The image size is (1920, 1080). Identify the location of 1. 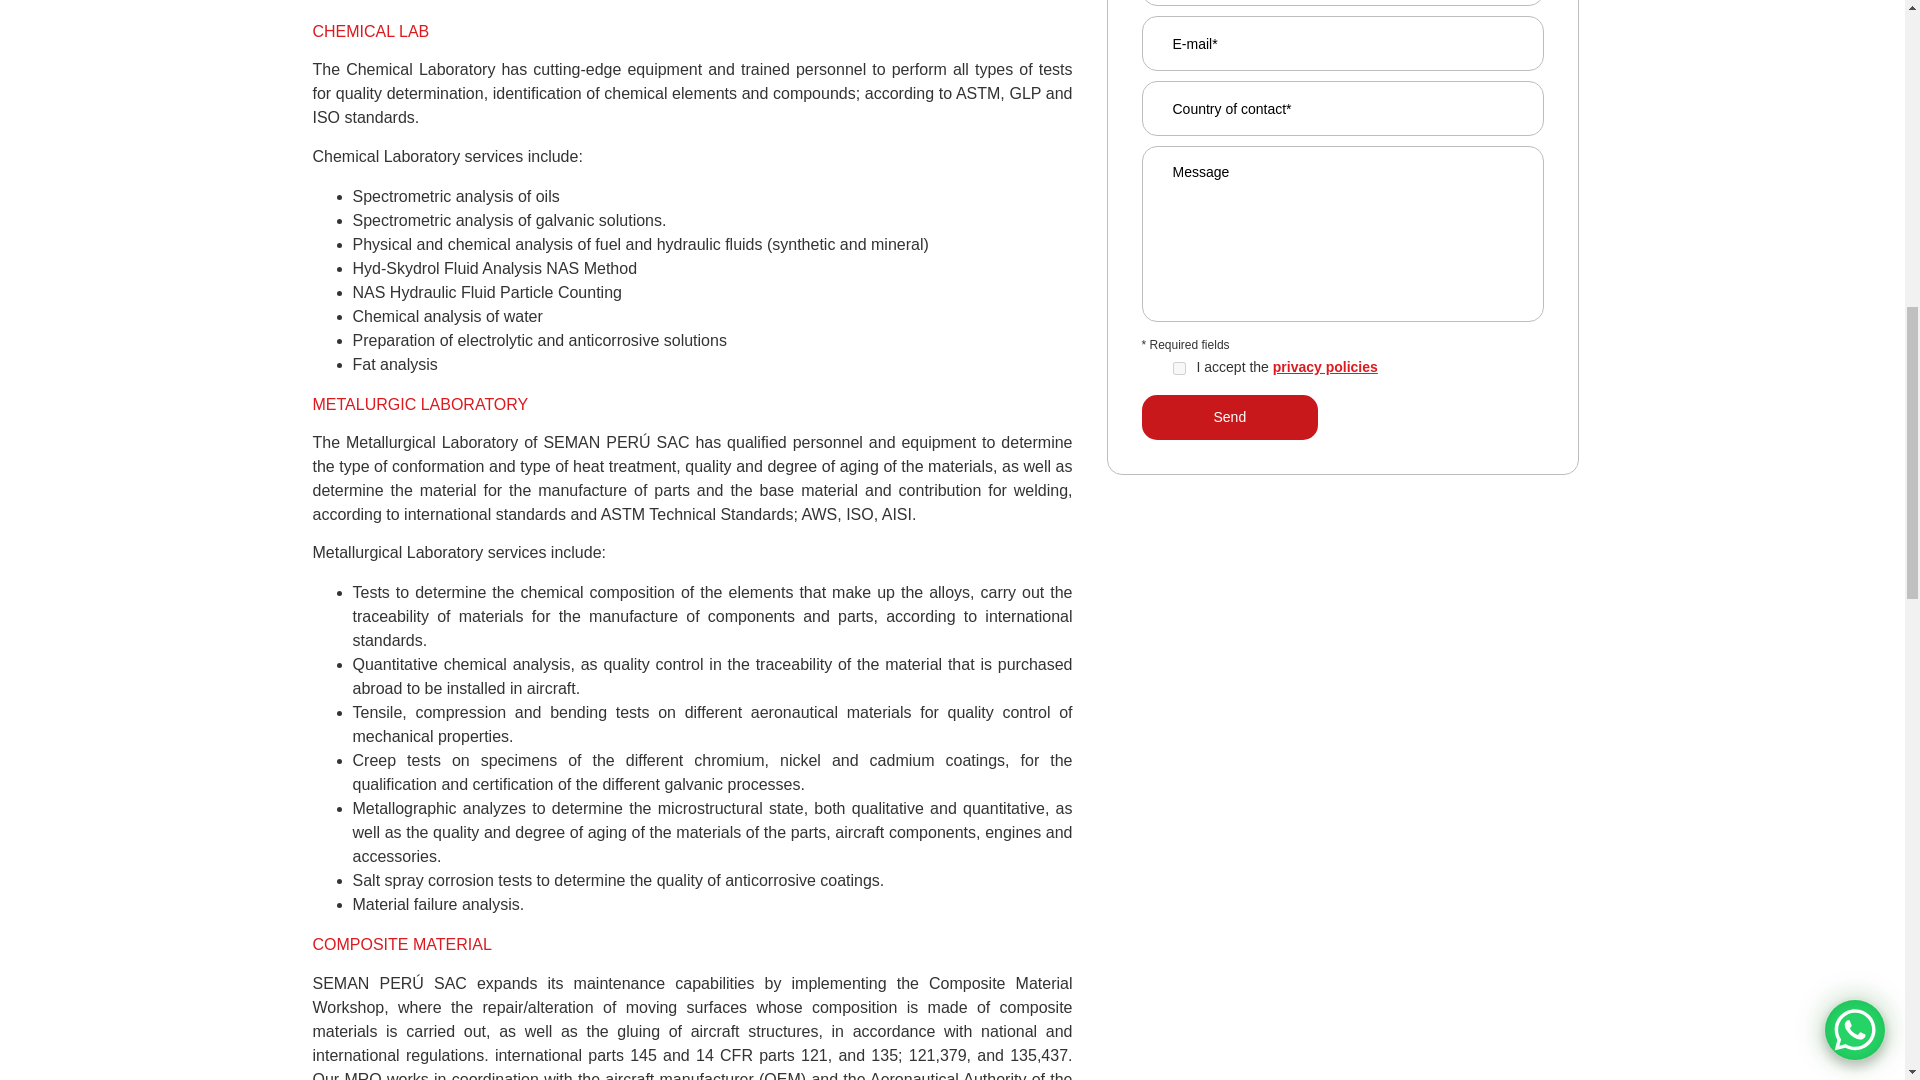
(1178, 368).